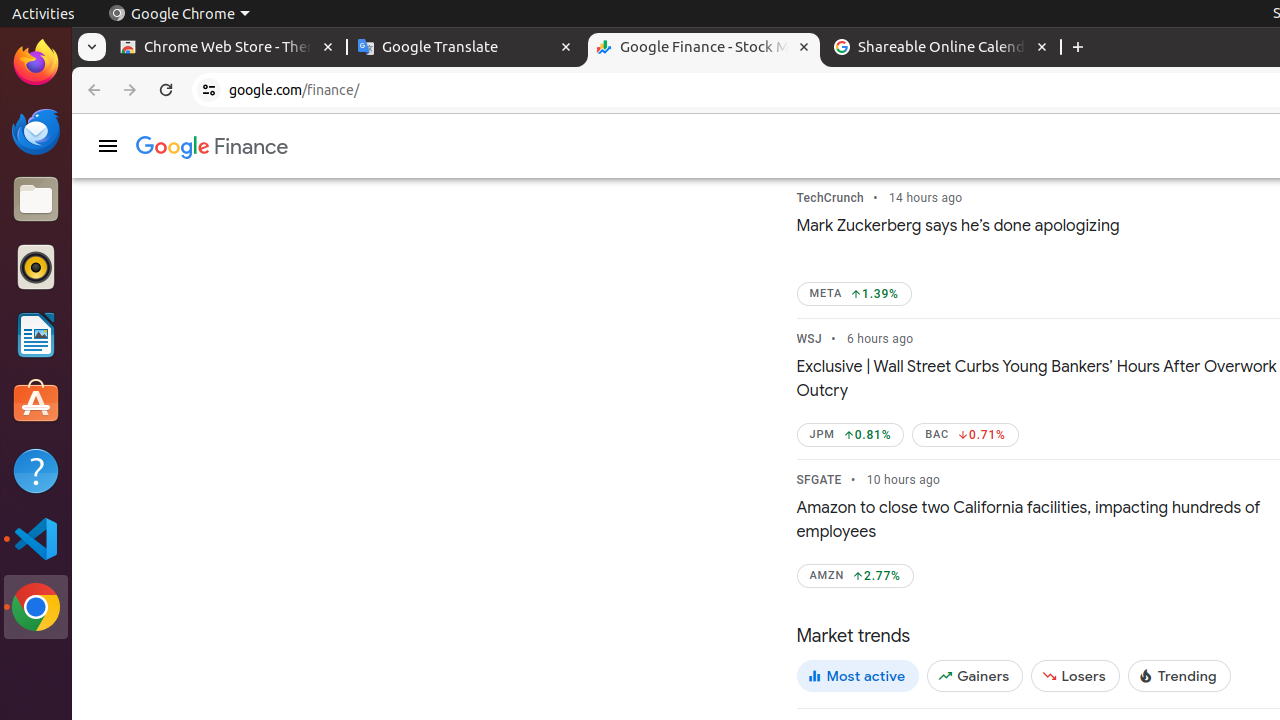  I want to click on Files, so click(36, 200).